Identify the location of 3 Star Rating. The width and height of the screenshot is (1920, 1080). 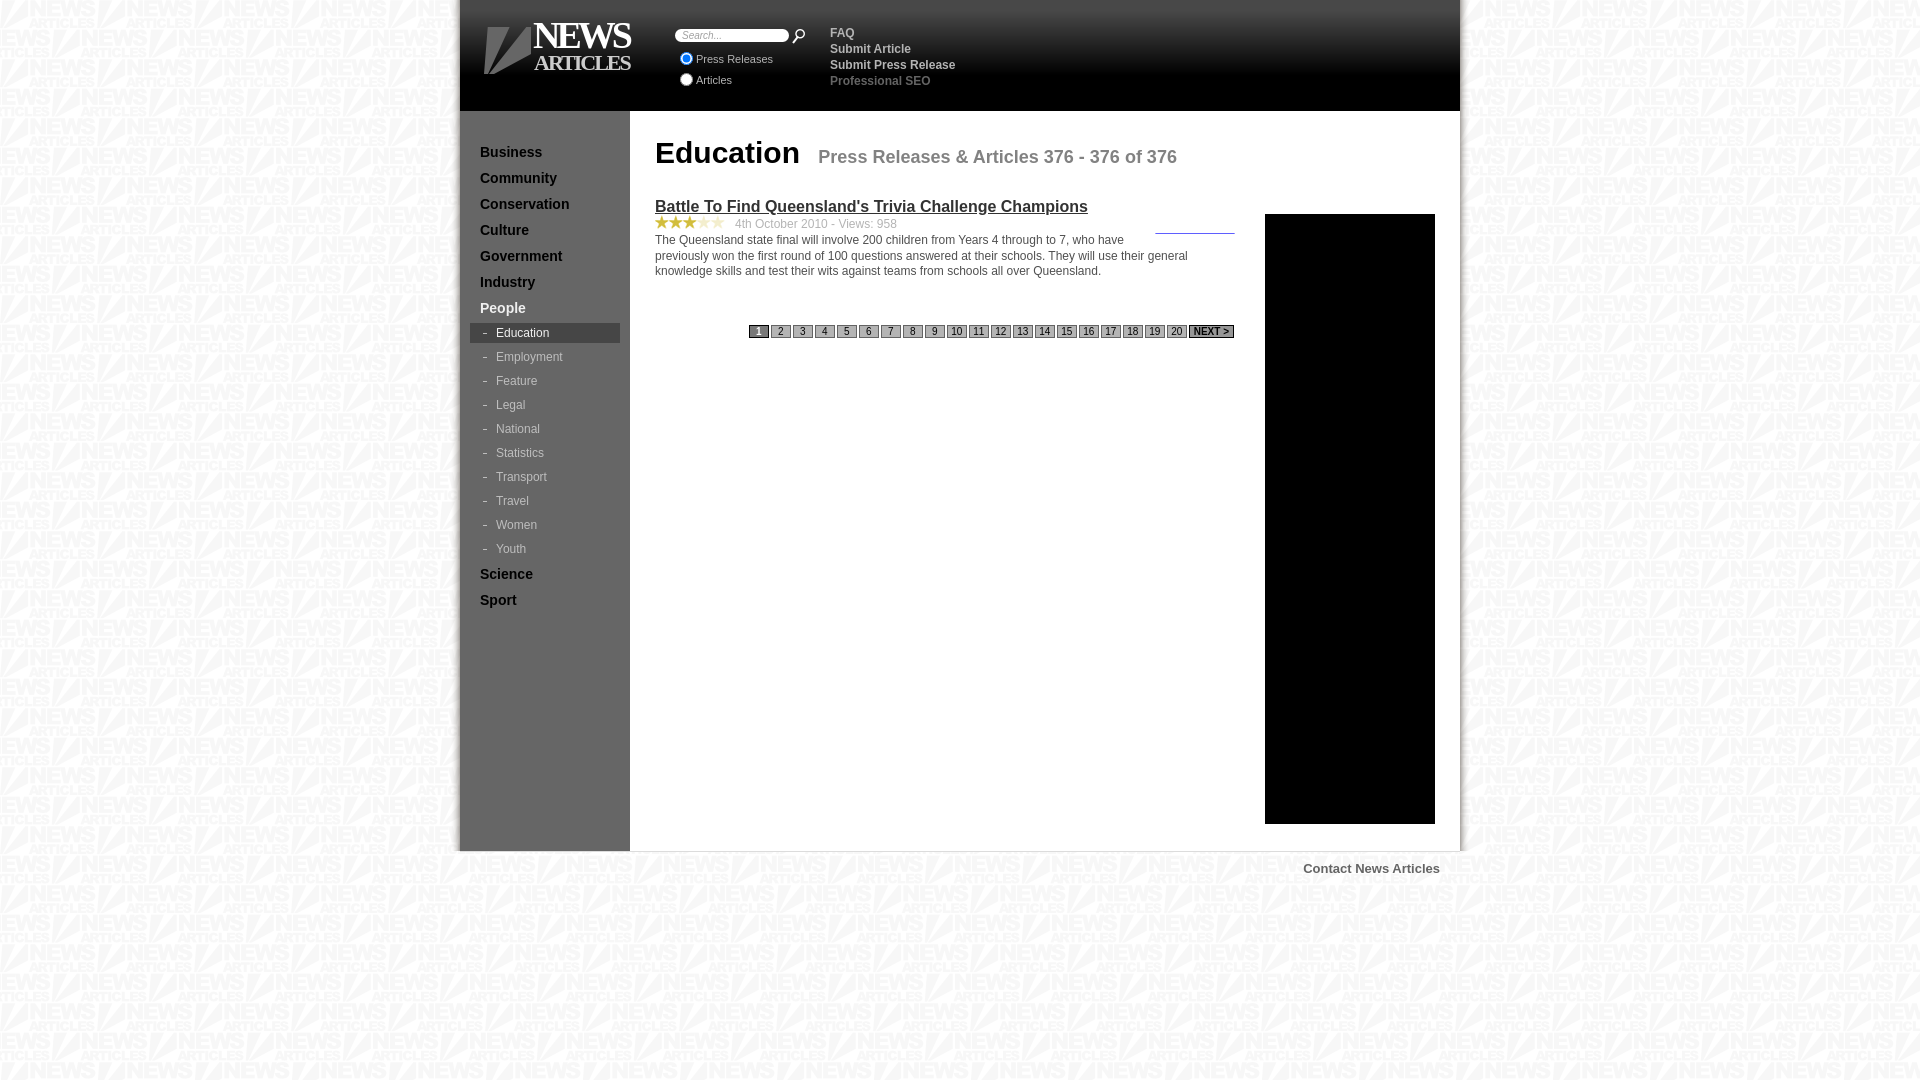
(718, 222).